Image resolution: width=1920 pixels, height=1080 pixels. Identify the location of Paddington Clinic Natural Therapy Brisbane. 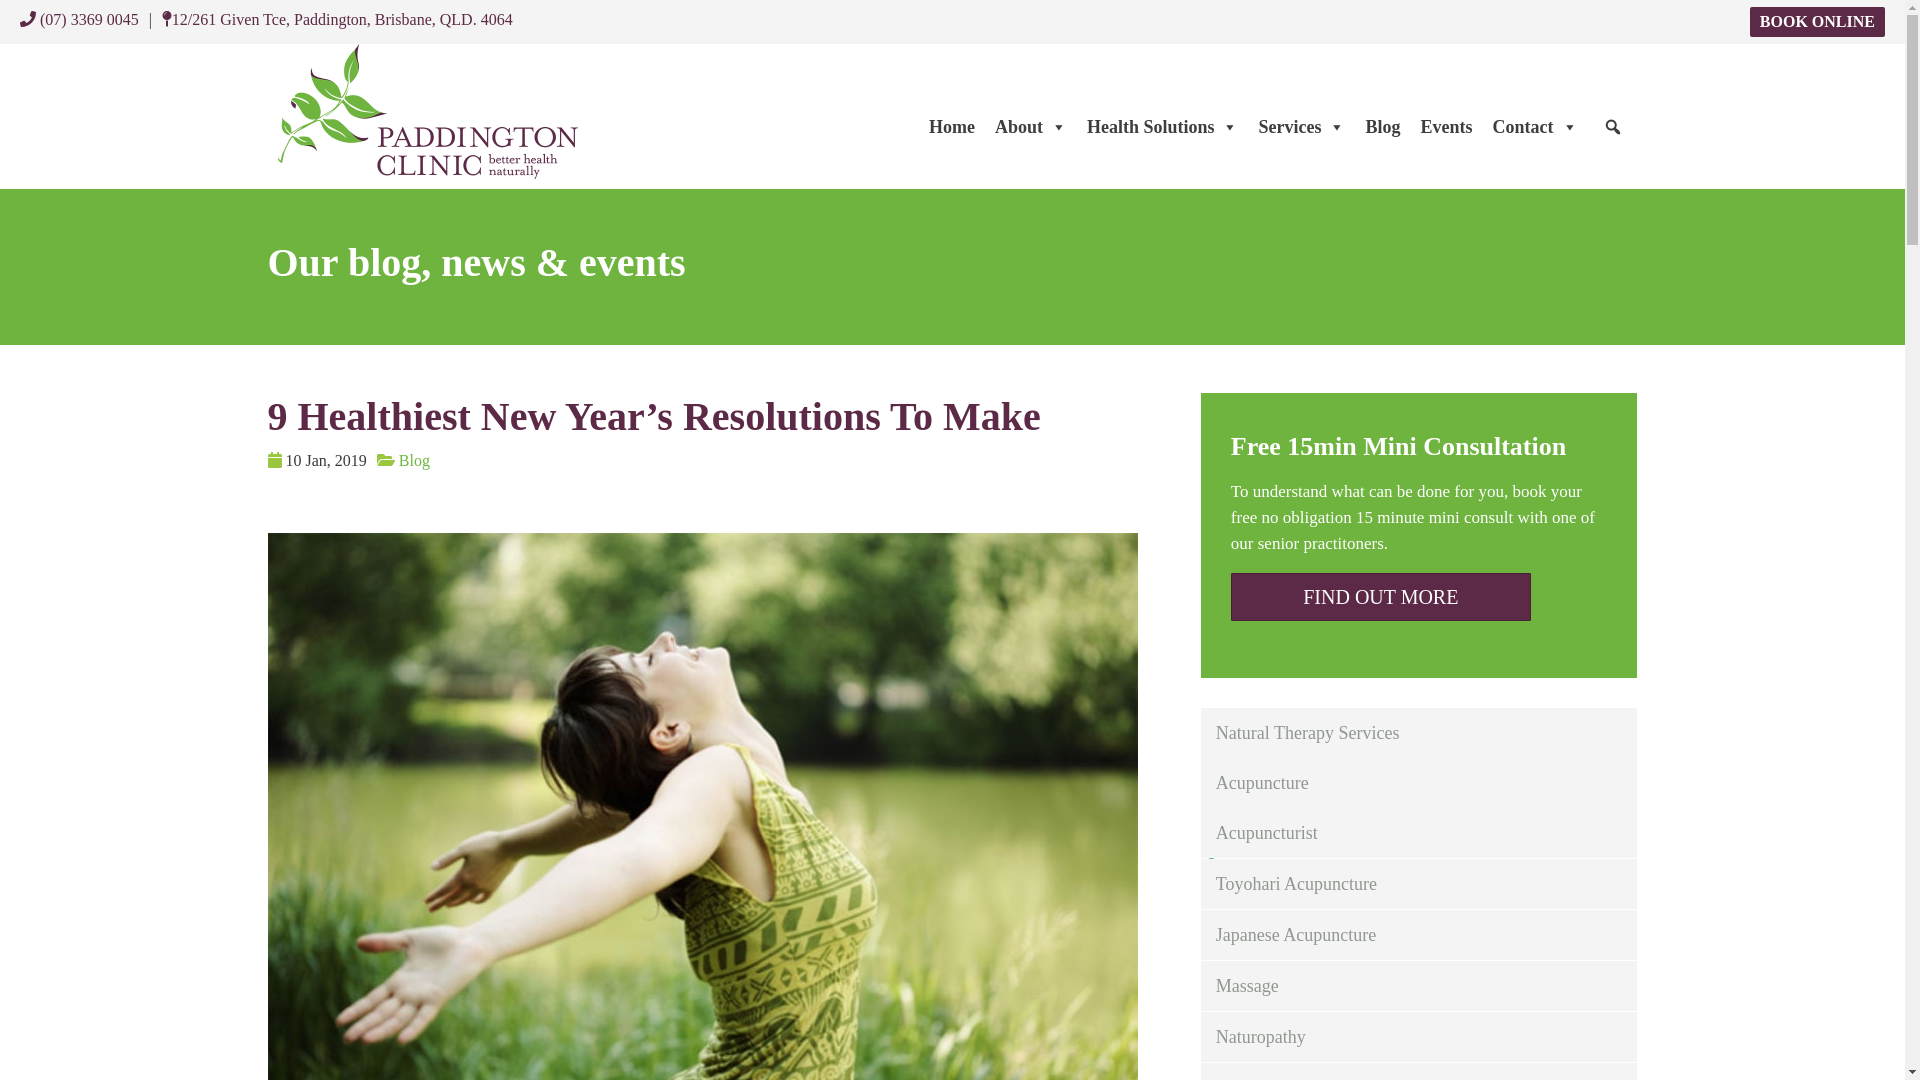
(428, 110).